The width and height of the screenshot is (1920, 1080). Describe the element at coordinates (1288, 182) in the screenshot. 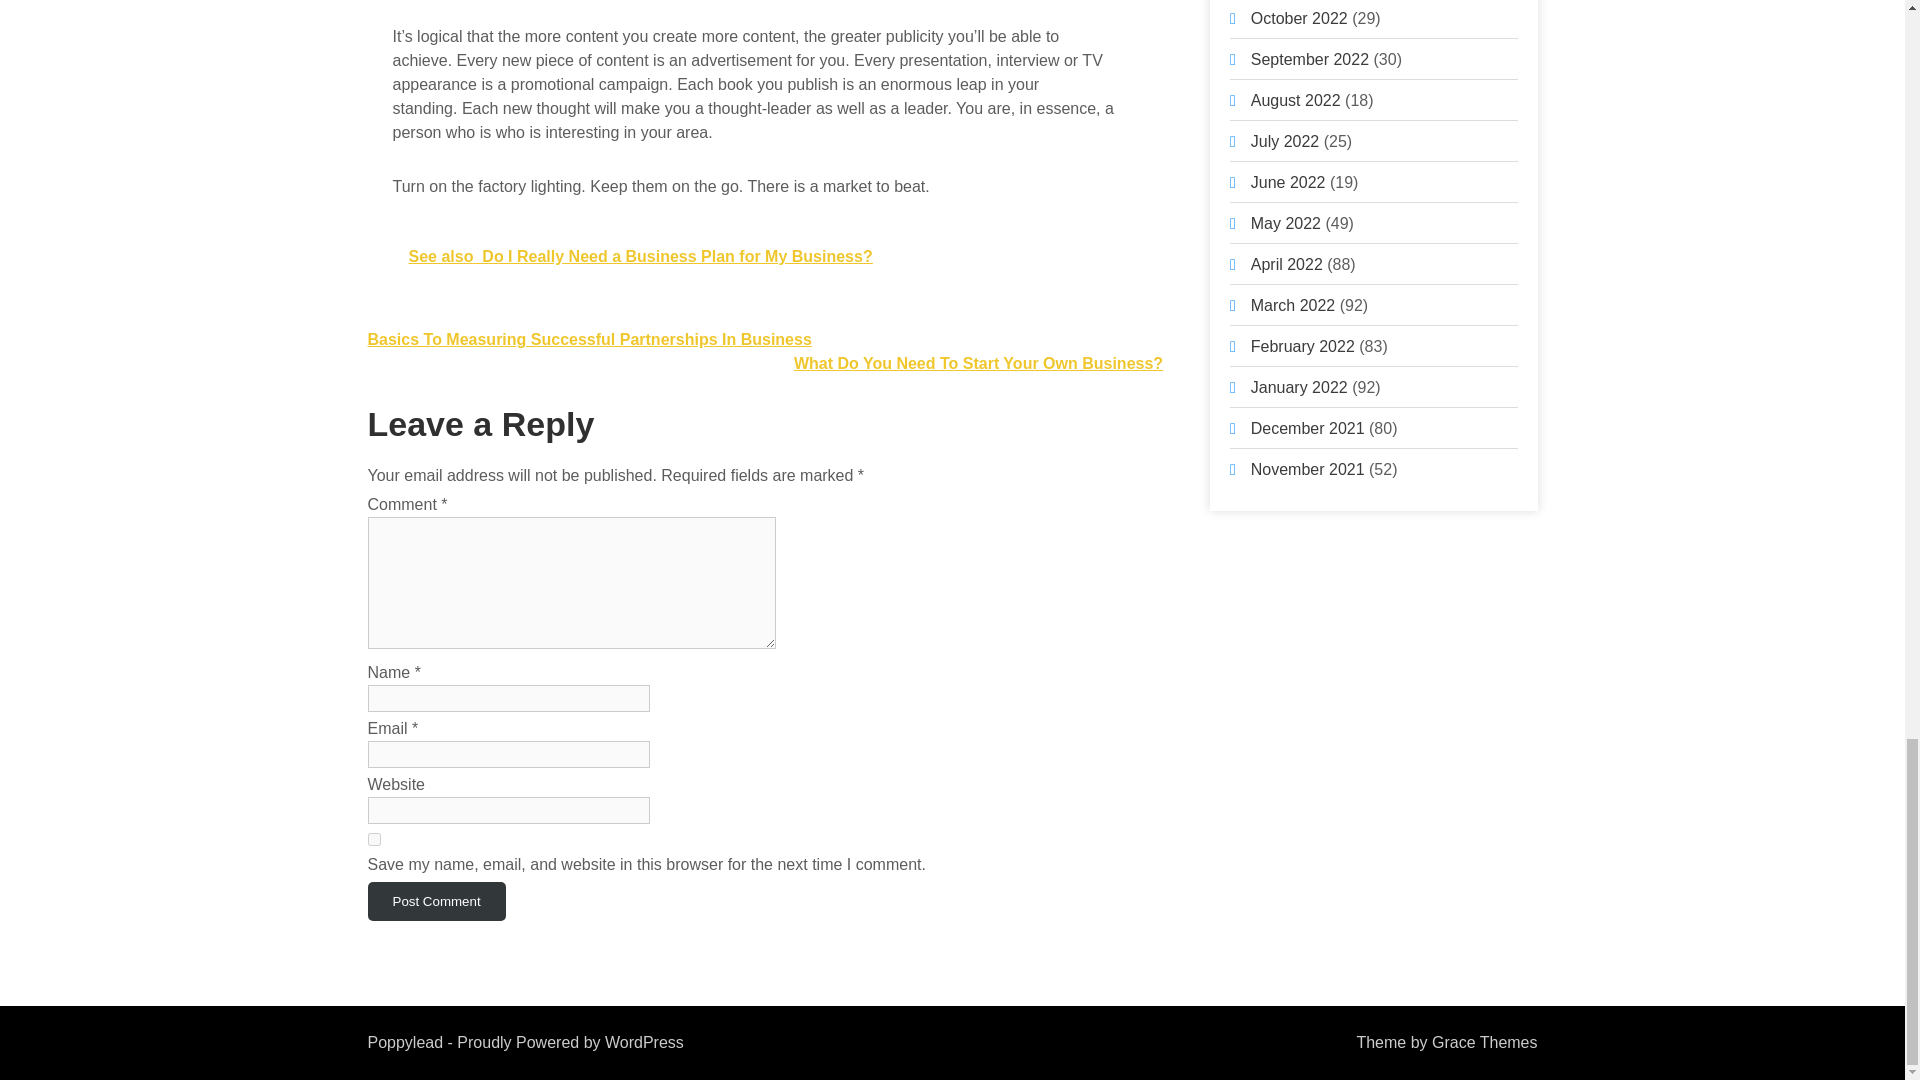

I see `June 2022` at that location.